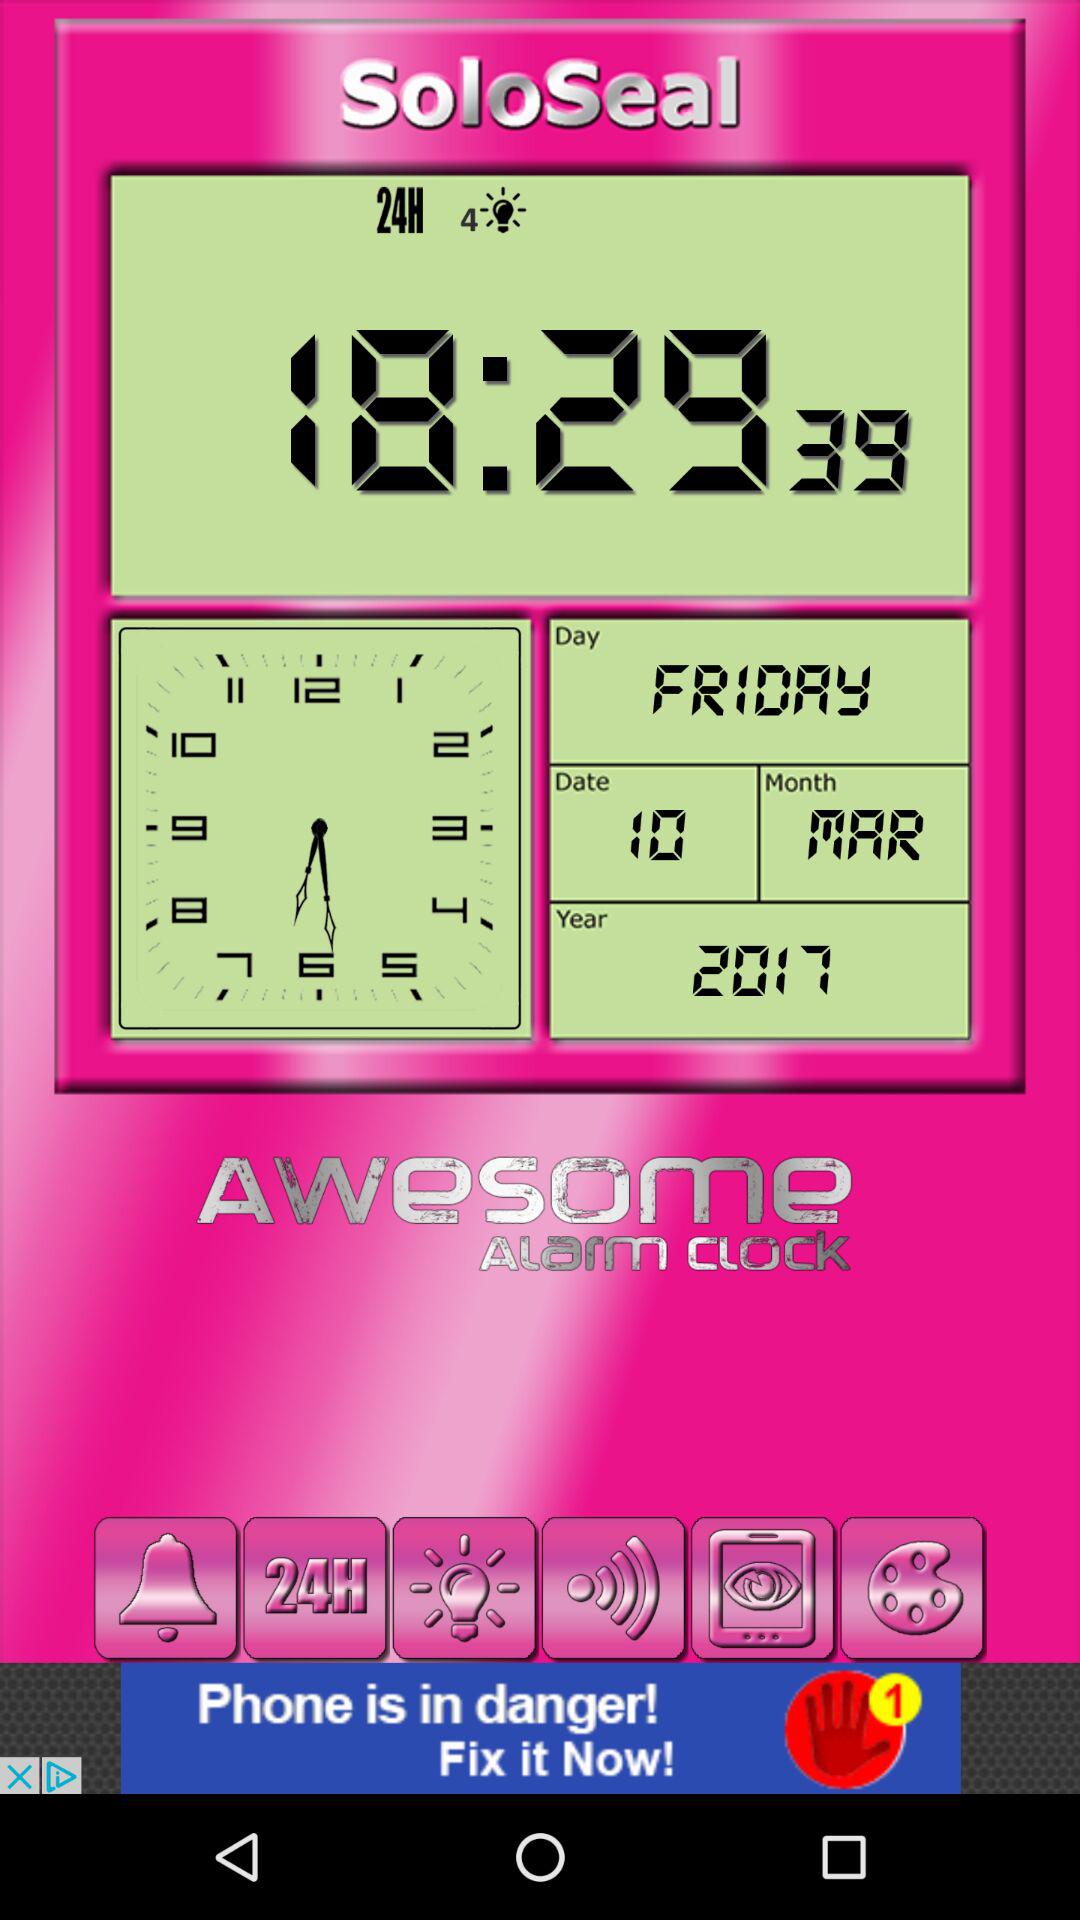  Describe the element at coordinates (762, 1588) in the screenshot. I see `toggle selection` at that location.